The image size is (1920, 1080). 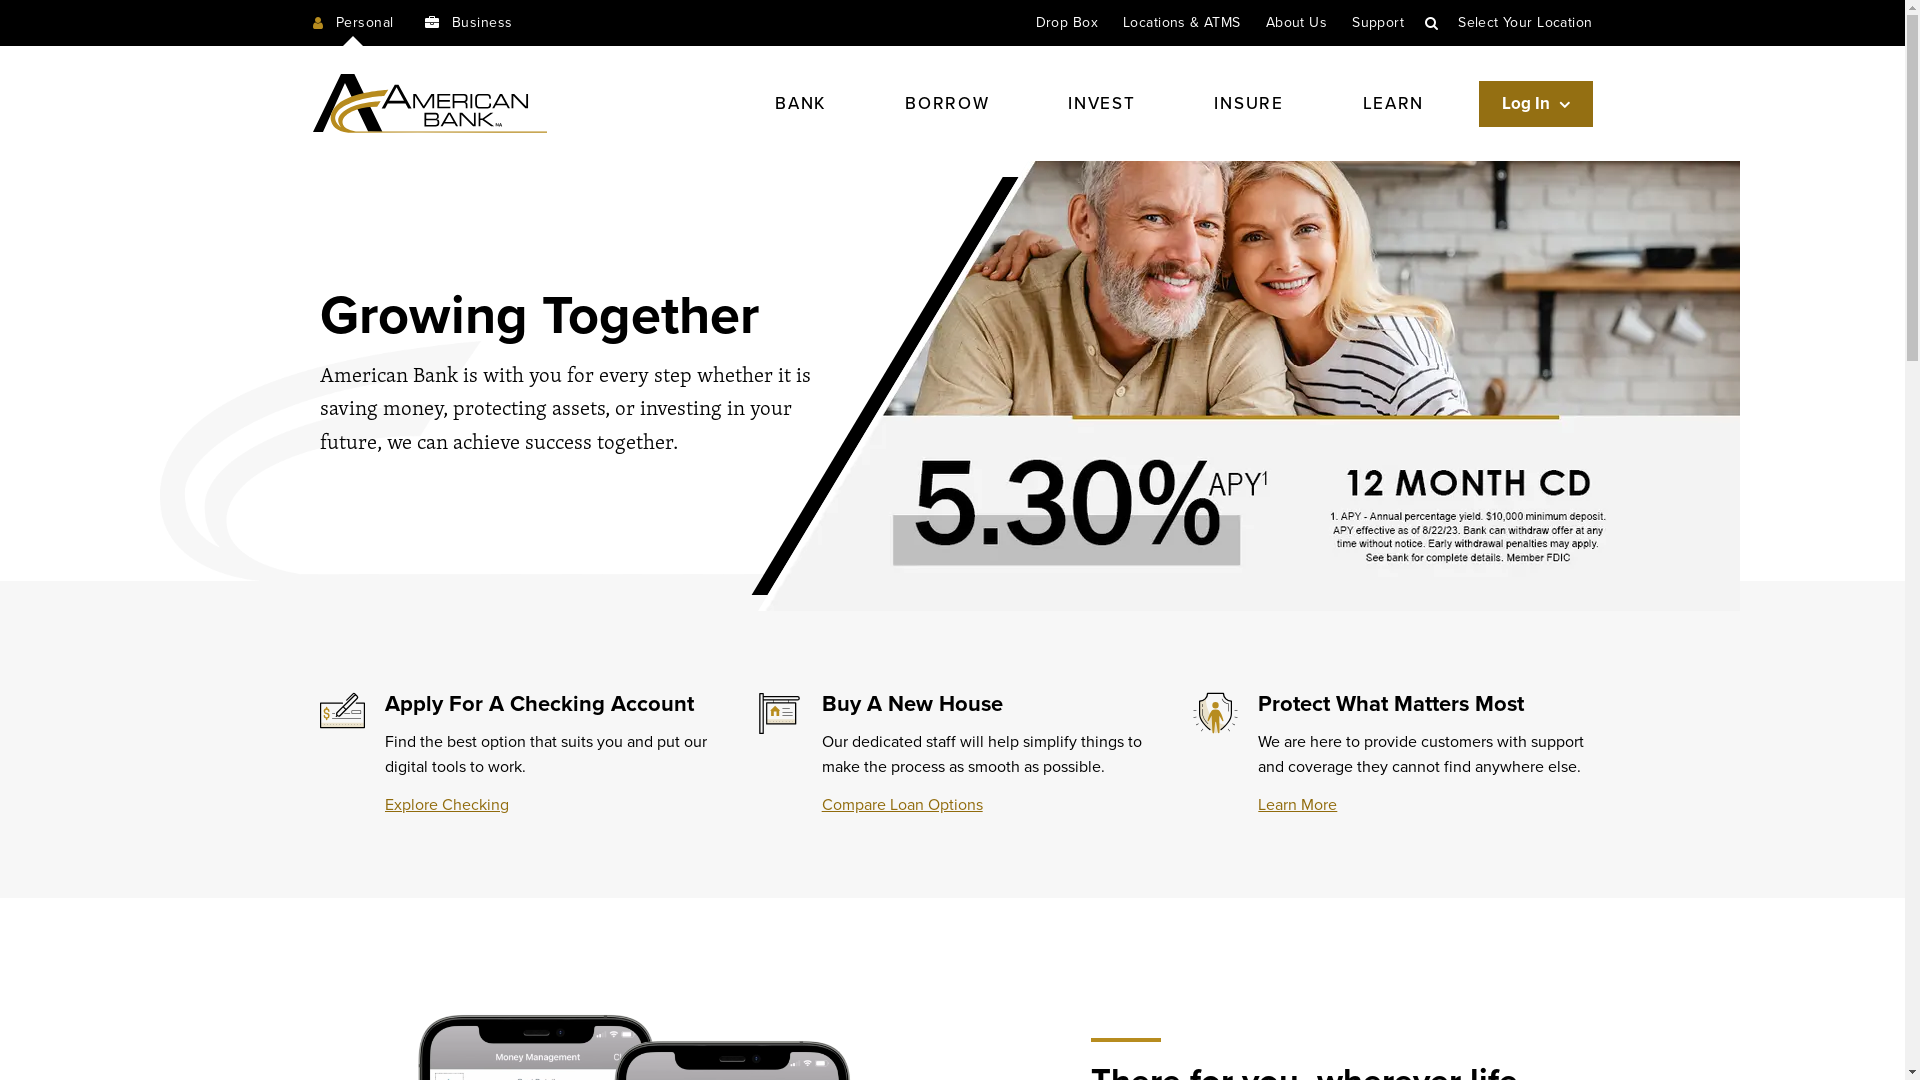 I want to click on About Us, so click(x=1296, y=22).